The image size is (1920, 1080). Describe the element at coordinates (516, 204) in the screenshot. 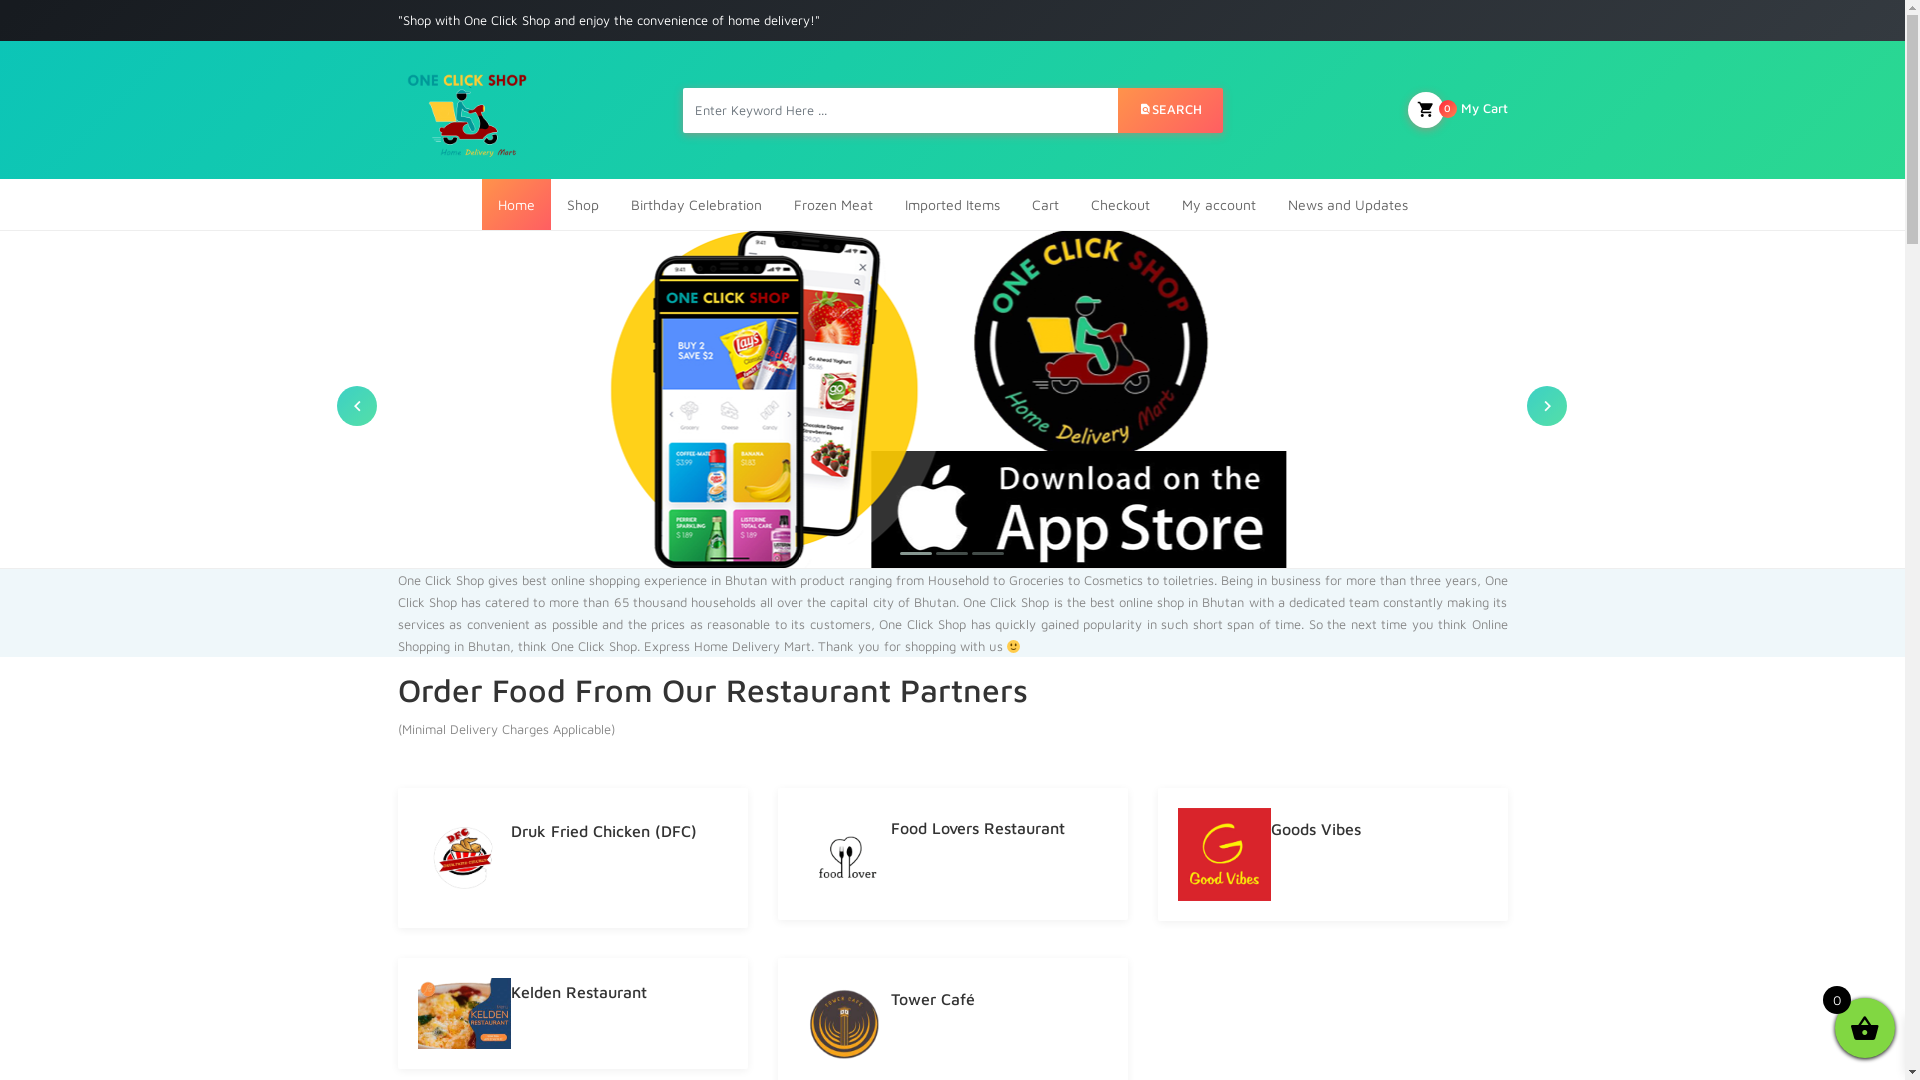

I see `Home` at that location.